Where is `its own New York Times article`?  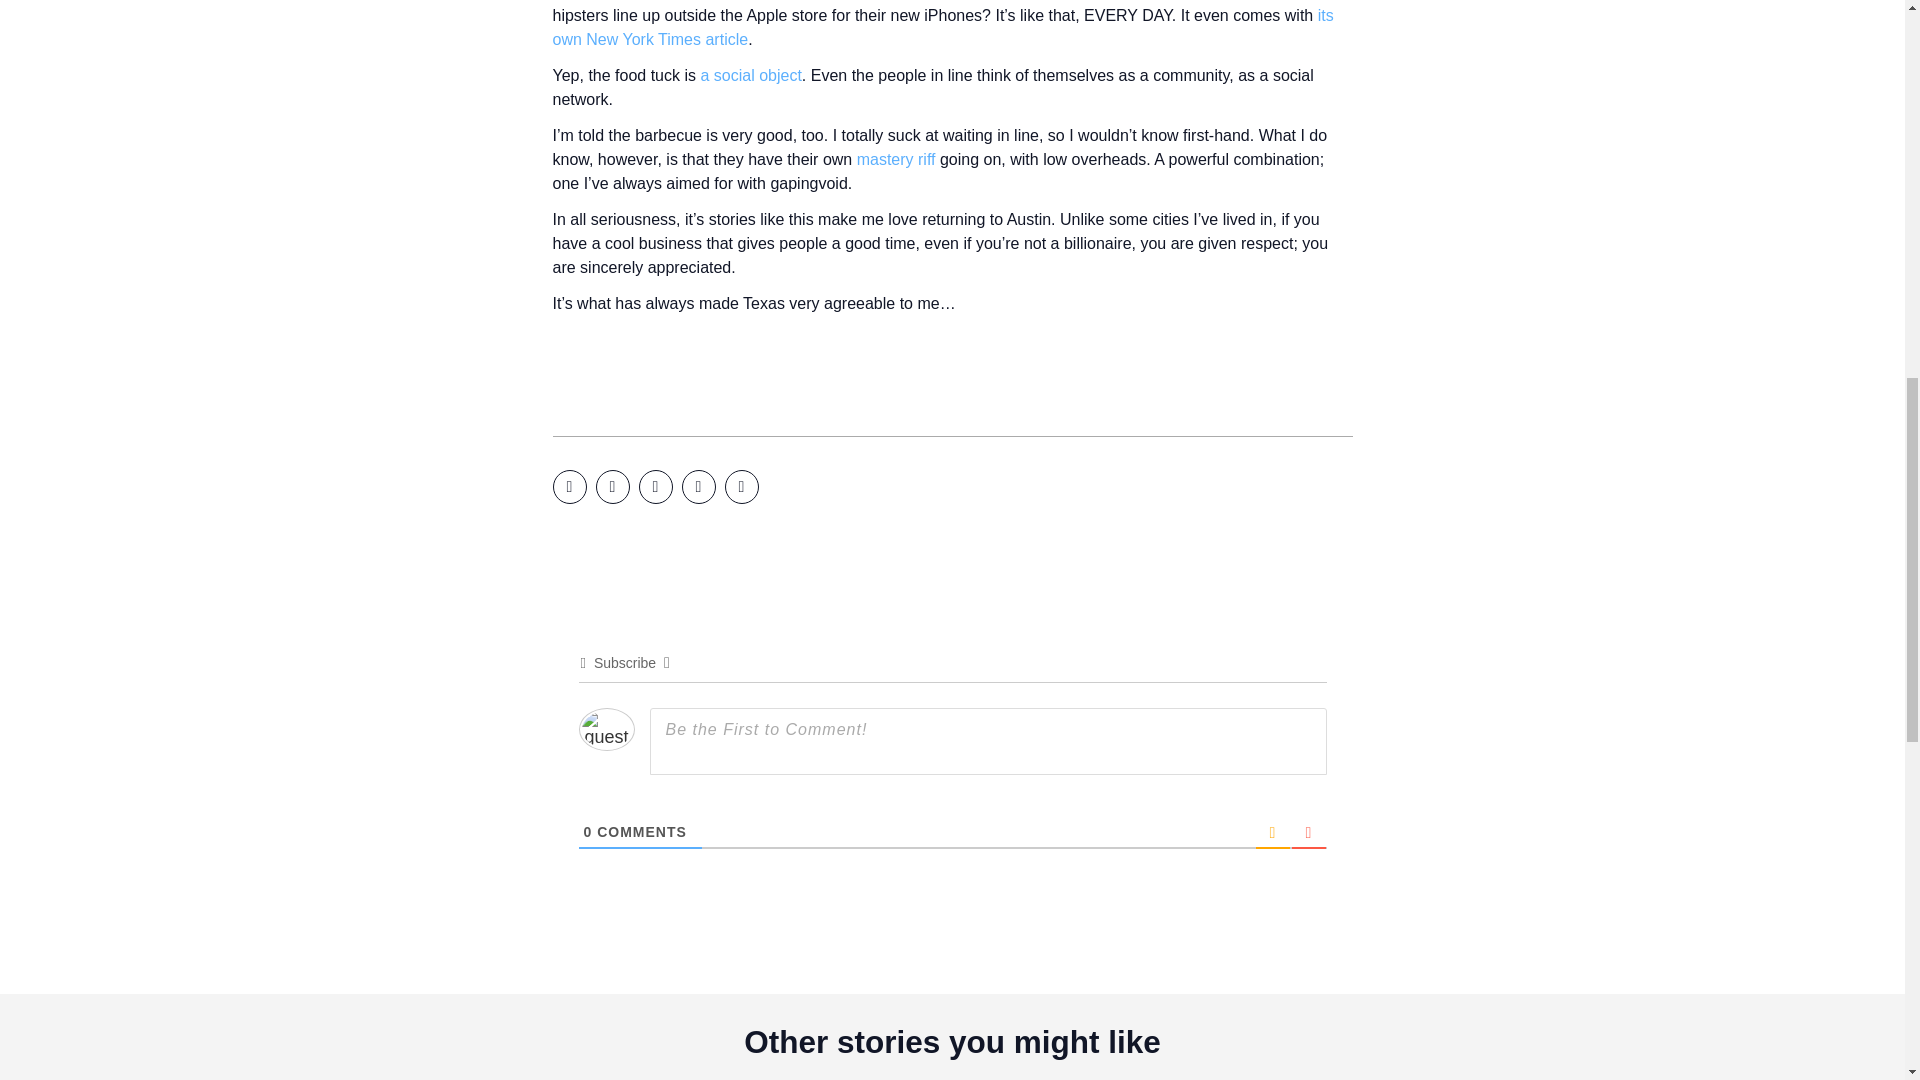 its own New York Times article is located at coordinates (942, 26).